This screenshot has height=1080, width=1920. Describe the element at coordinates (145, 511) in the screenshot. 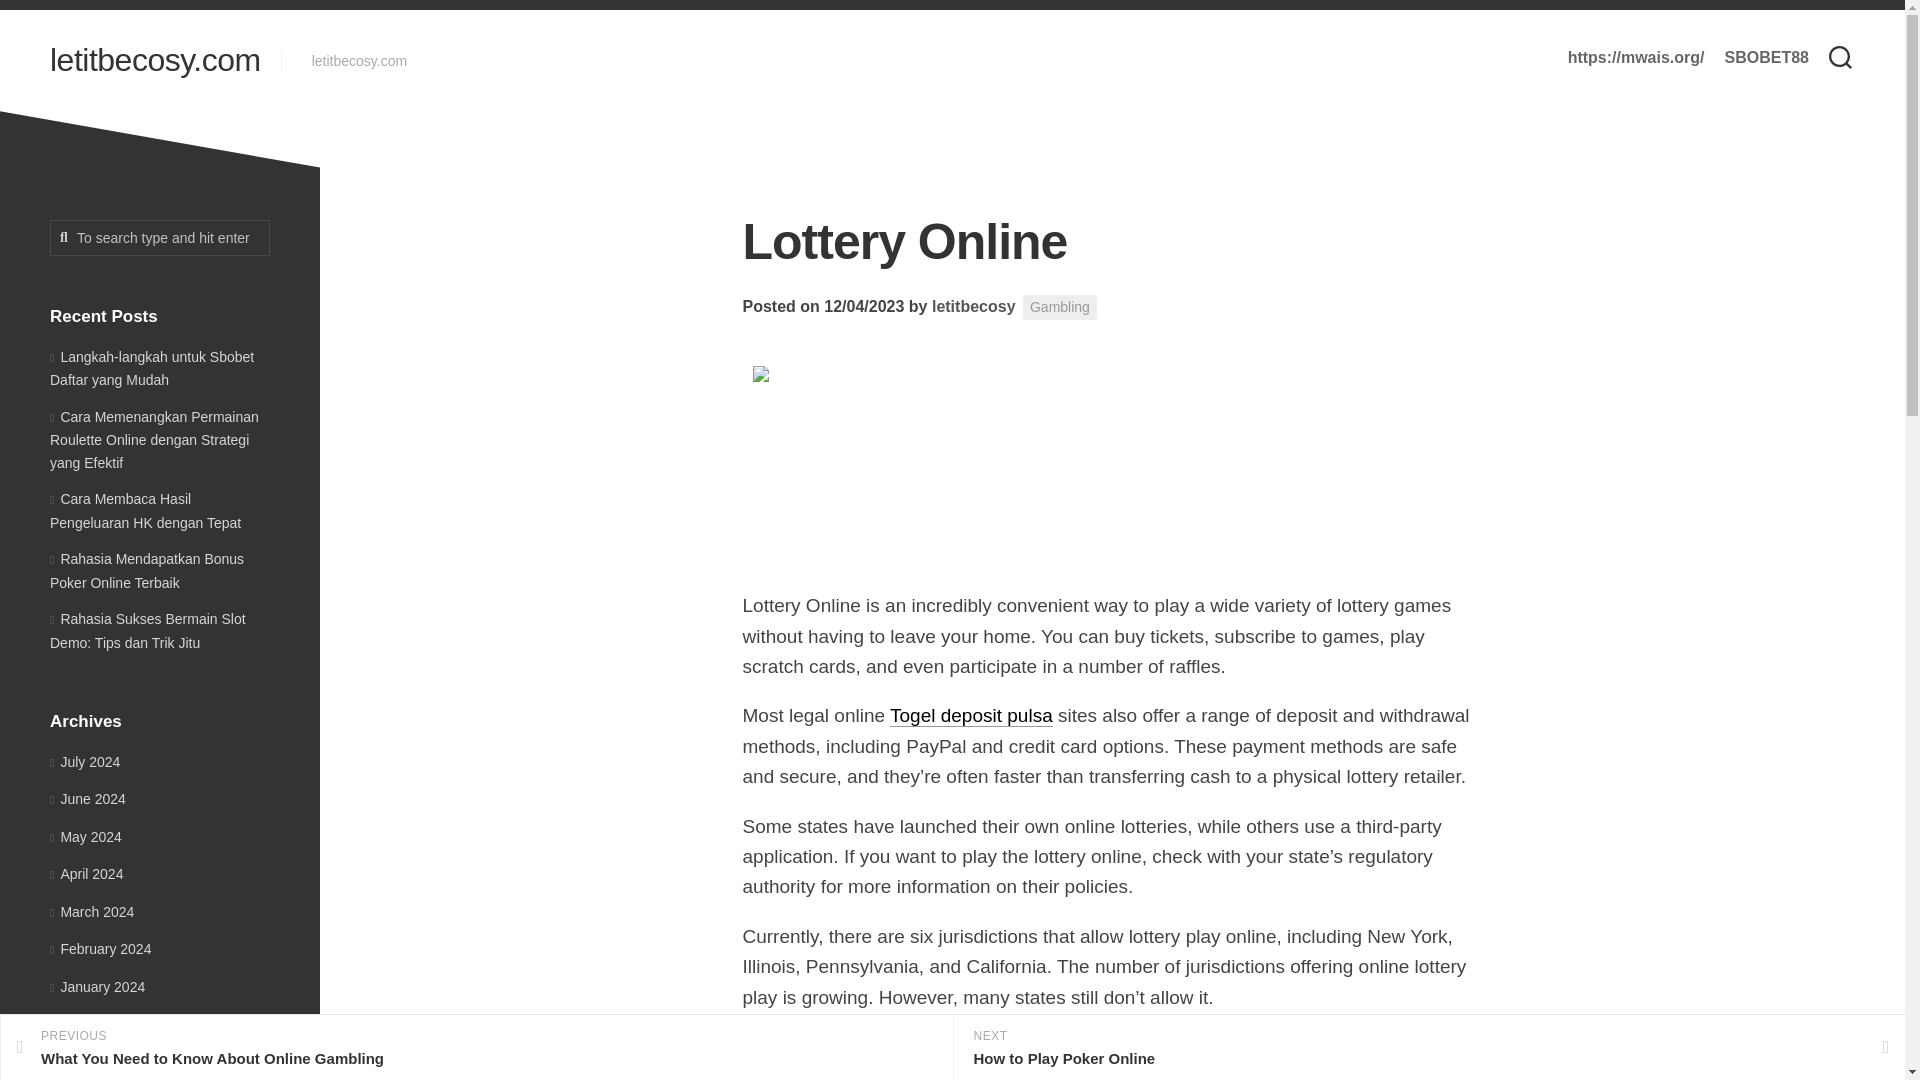

I see `Cara Membaca Hasil Pengeluaran HK dengan Tepat` at that location.